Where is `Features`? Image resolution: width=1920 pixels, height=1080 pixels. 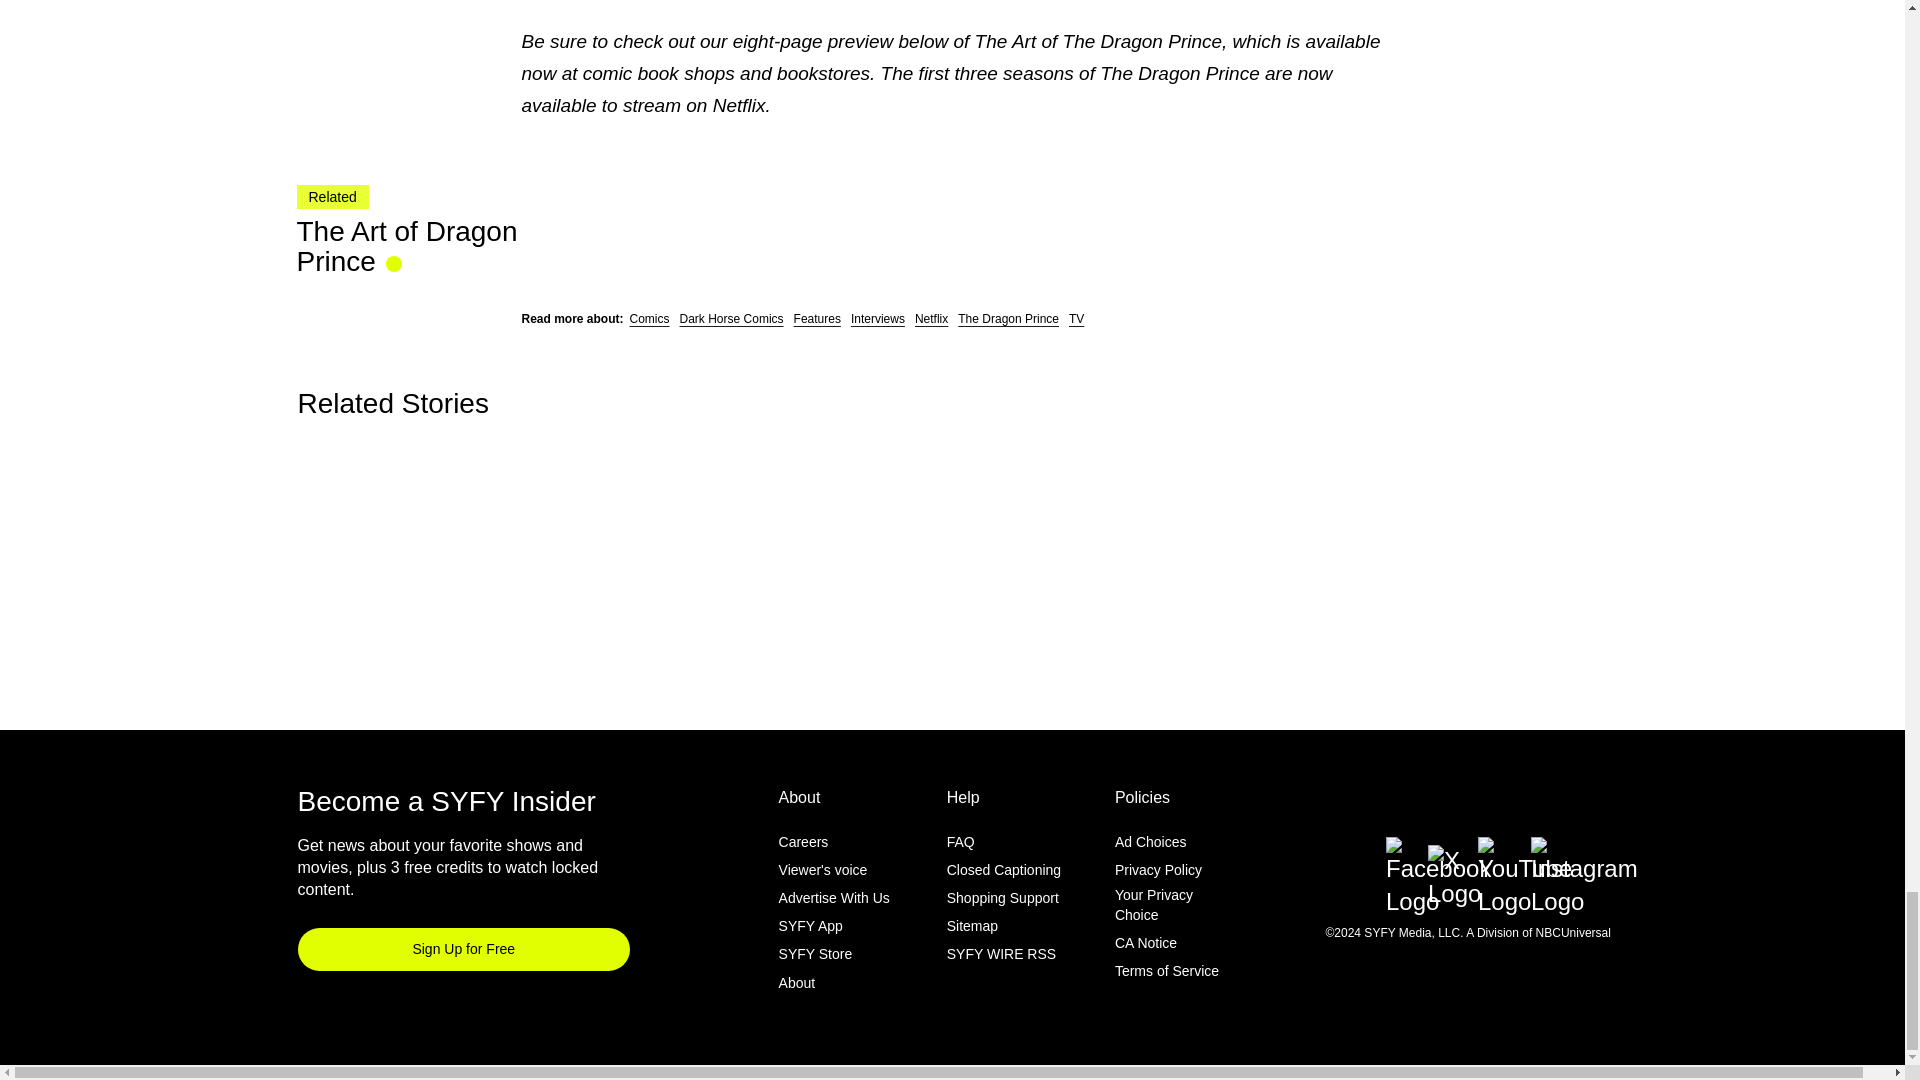 Features is located at coordinates (817, 319).